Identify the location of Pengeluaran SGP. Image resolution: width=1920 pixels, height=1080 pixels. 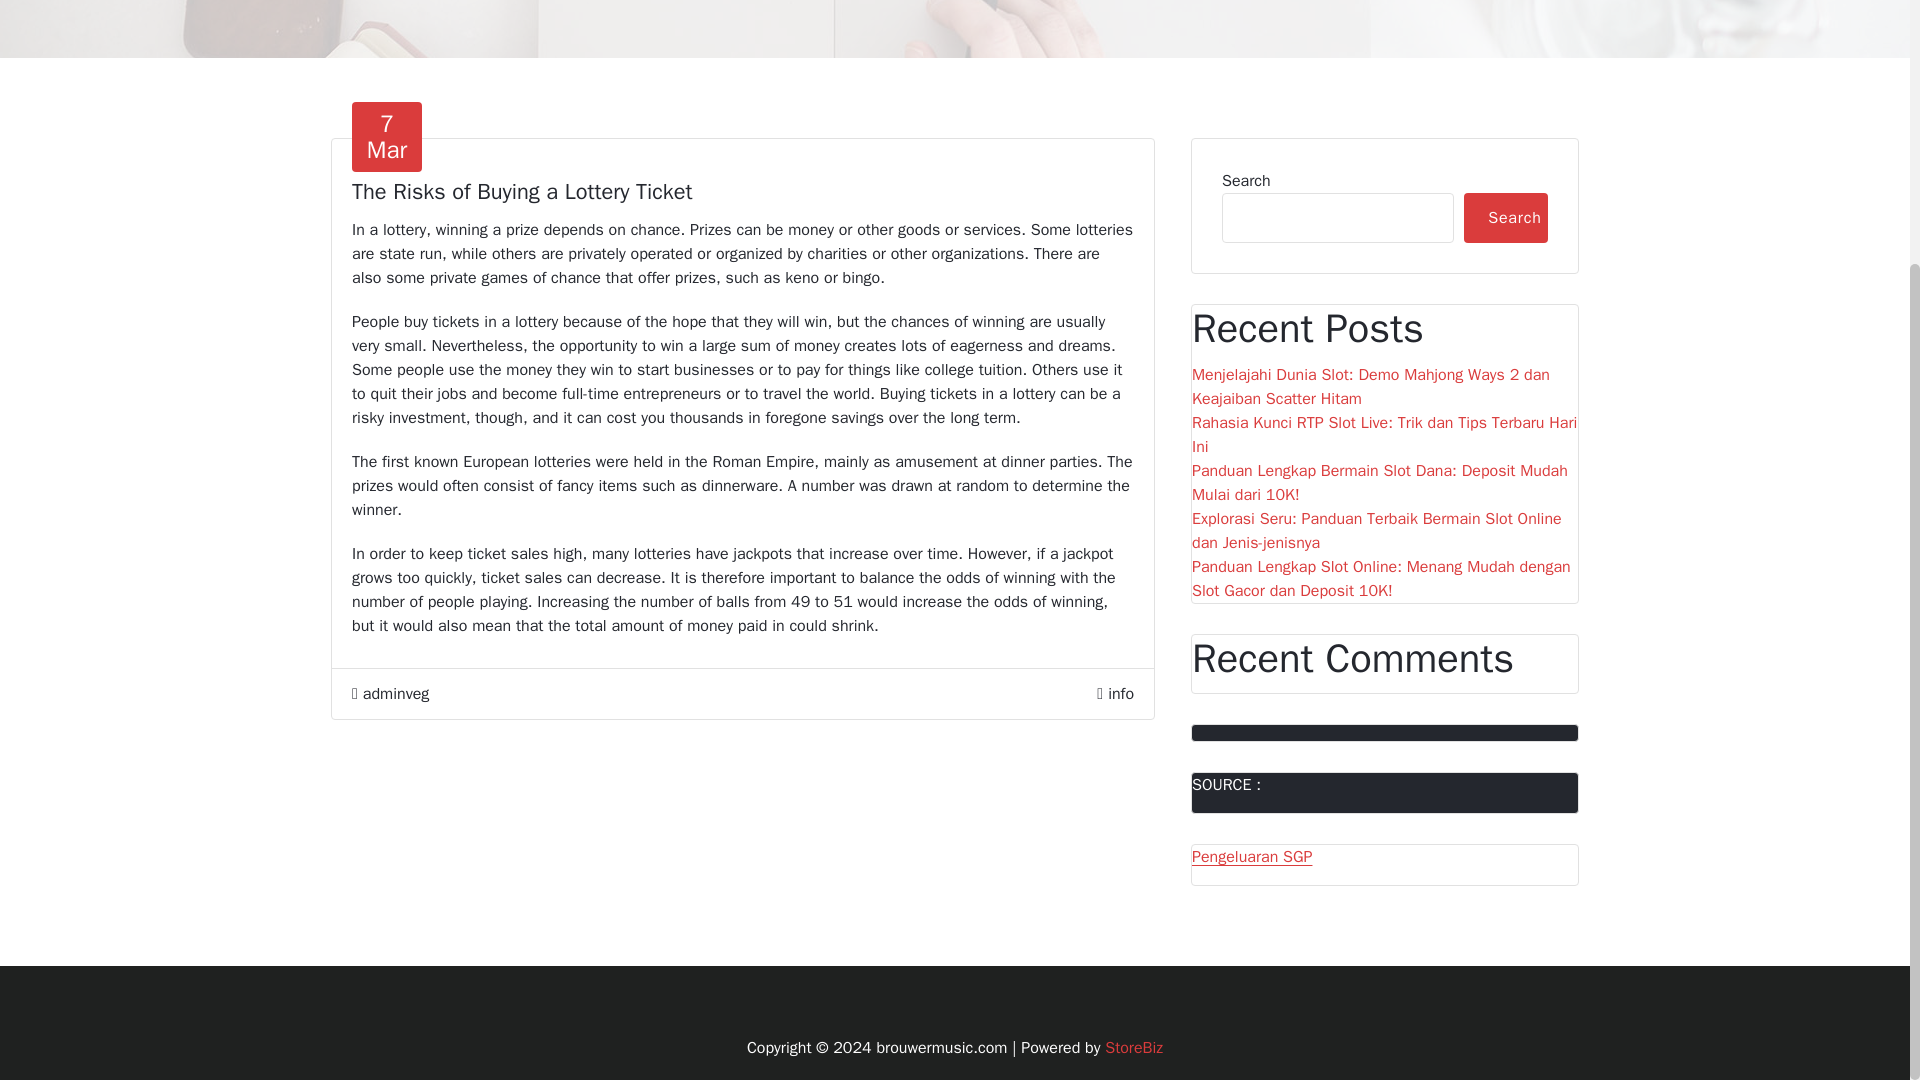
(386, 136).